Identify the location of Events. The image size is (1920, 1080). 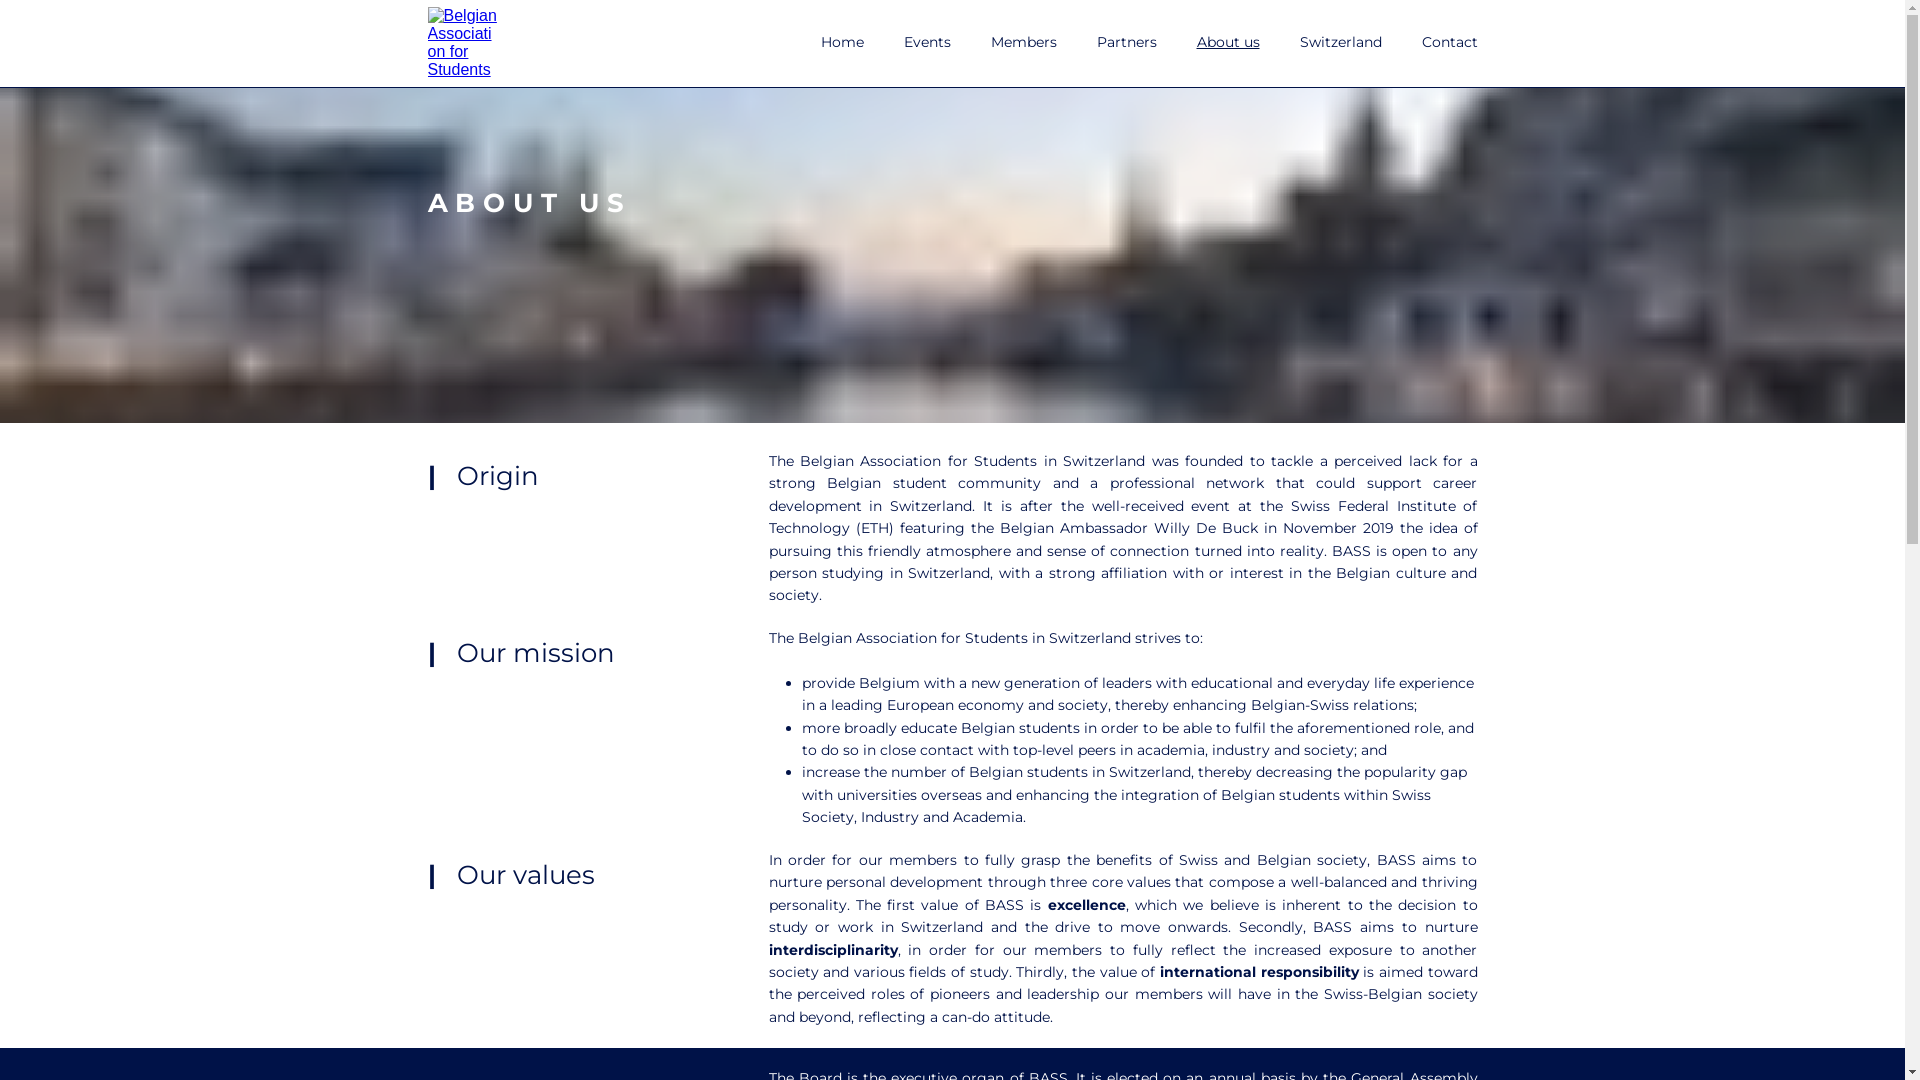
(928, 42).